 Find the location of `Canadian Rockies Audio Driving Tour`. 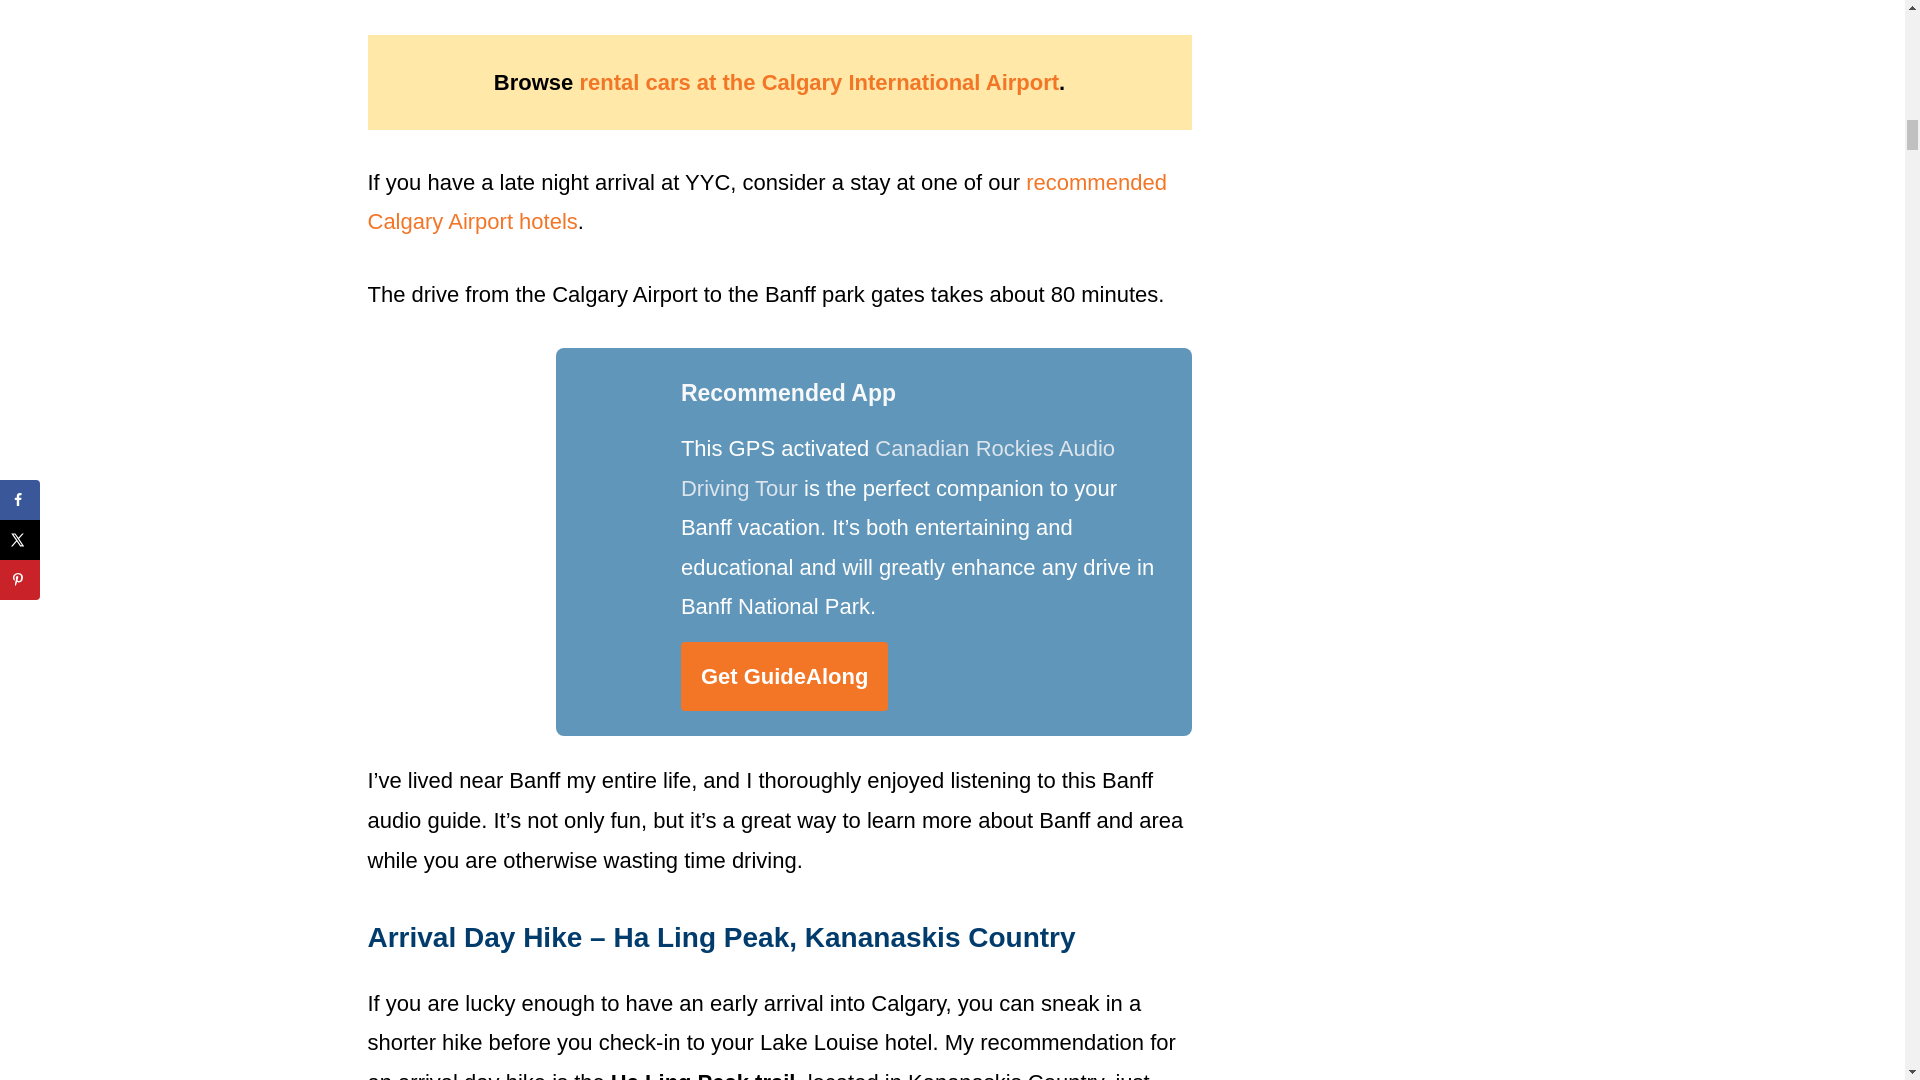

Canadian Rockies Audio Driving Tour is located at coordinates (898, 468).